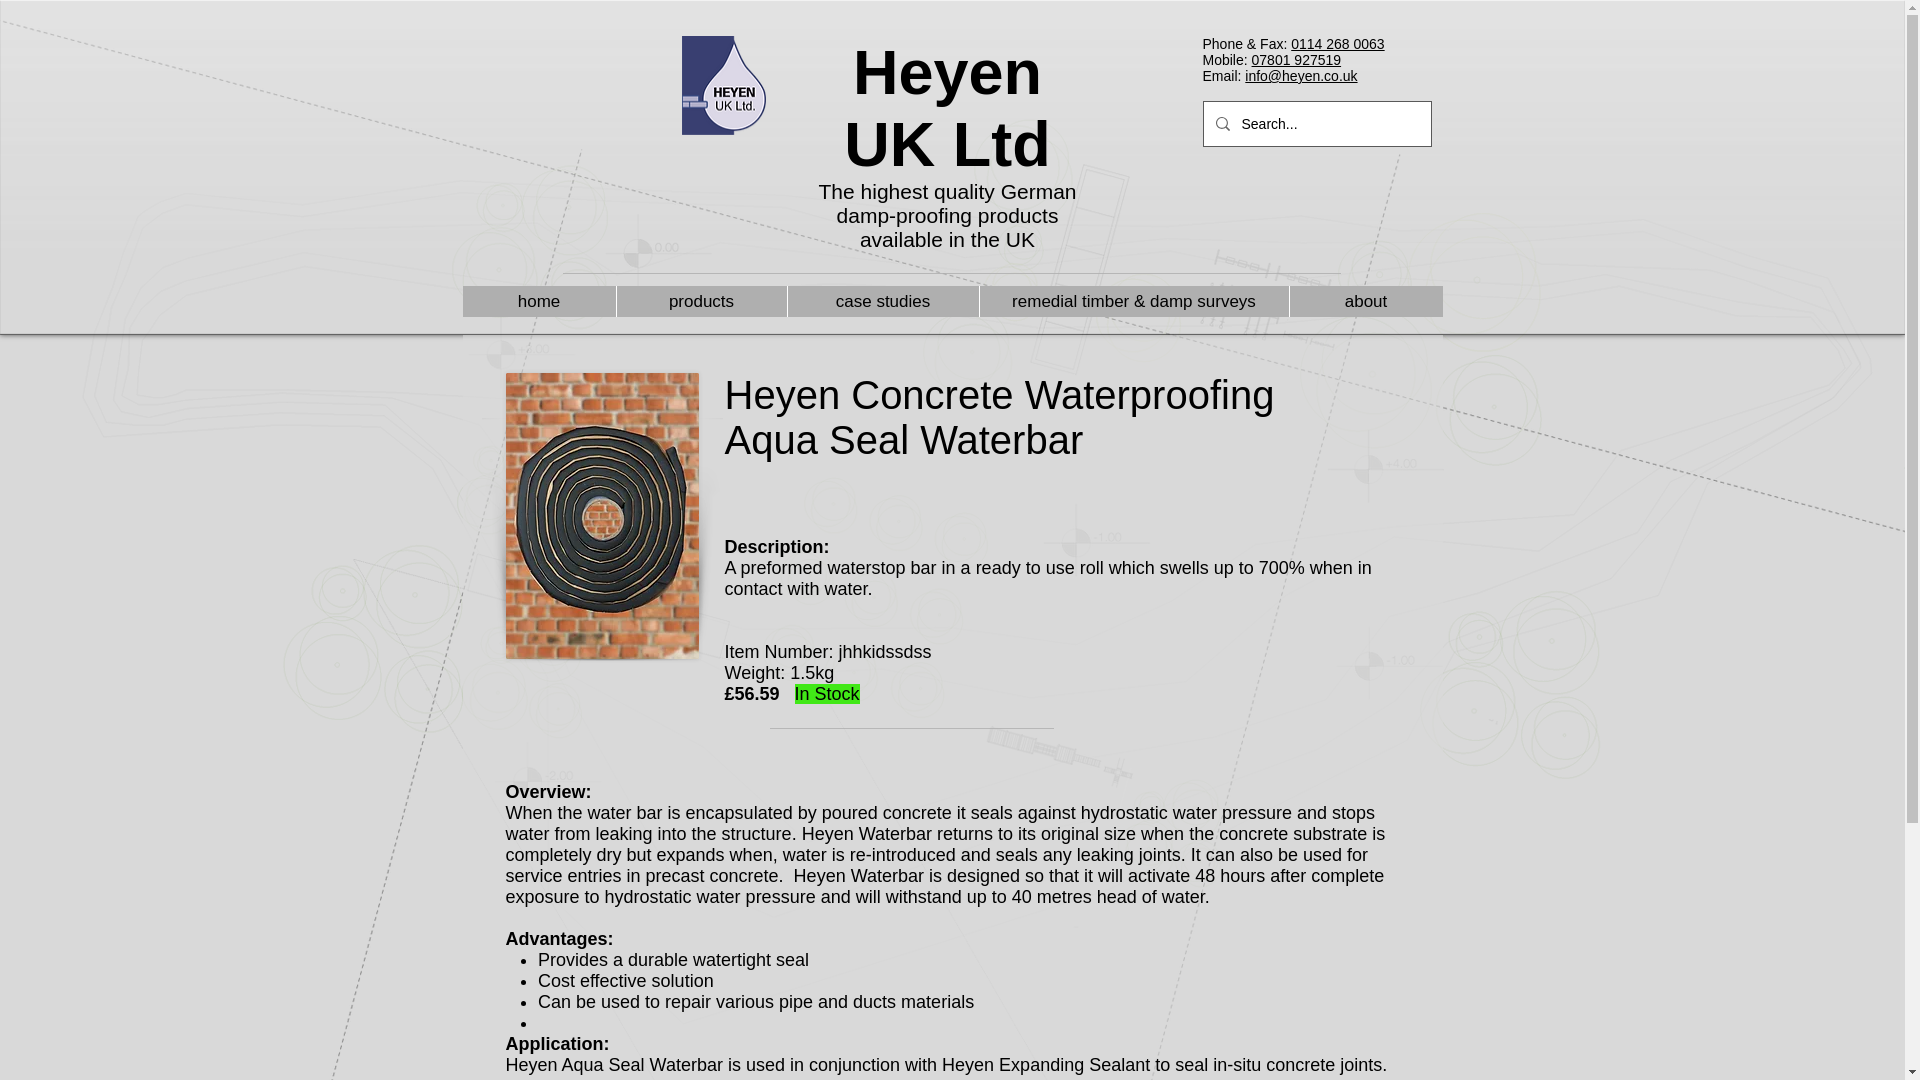 This screenshot has height=1080, width=1920. I want to click on Heyen UK Ltd, so click(947, 108).